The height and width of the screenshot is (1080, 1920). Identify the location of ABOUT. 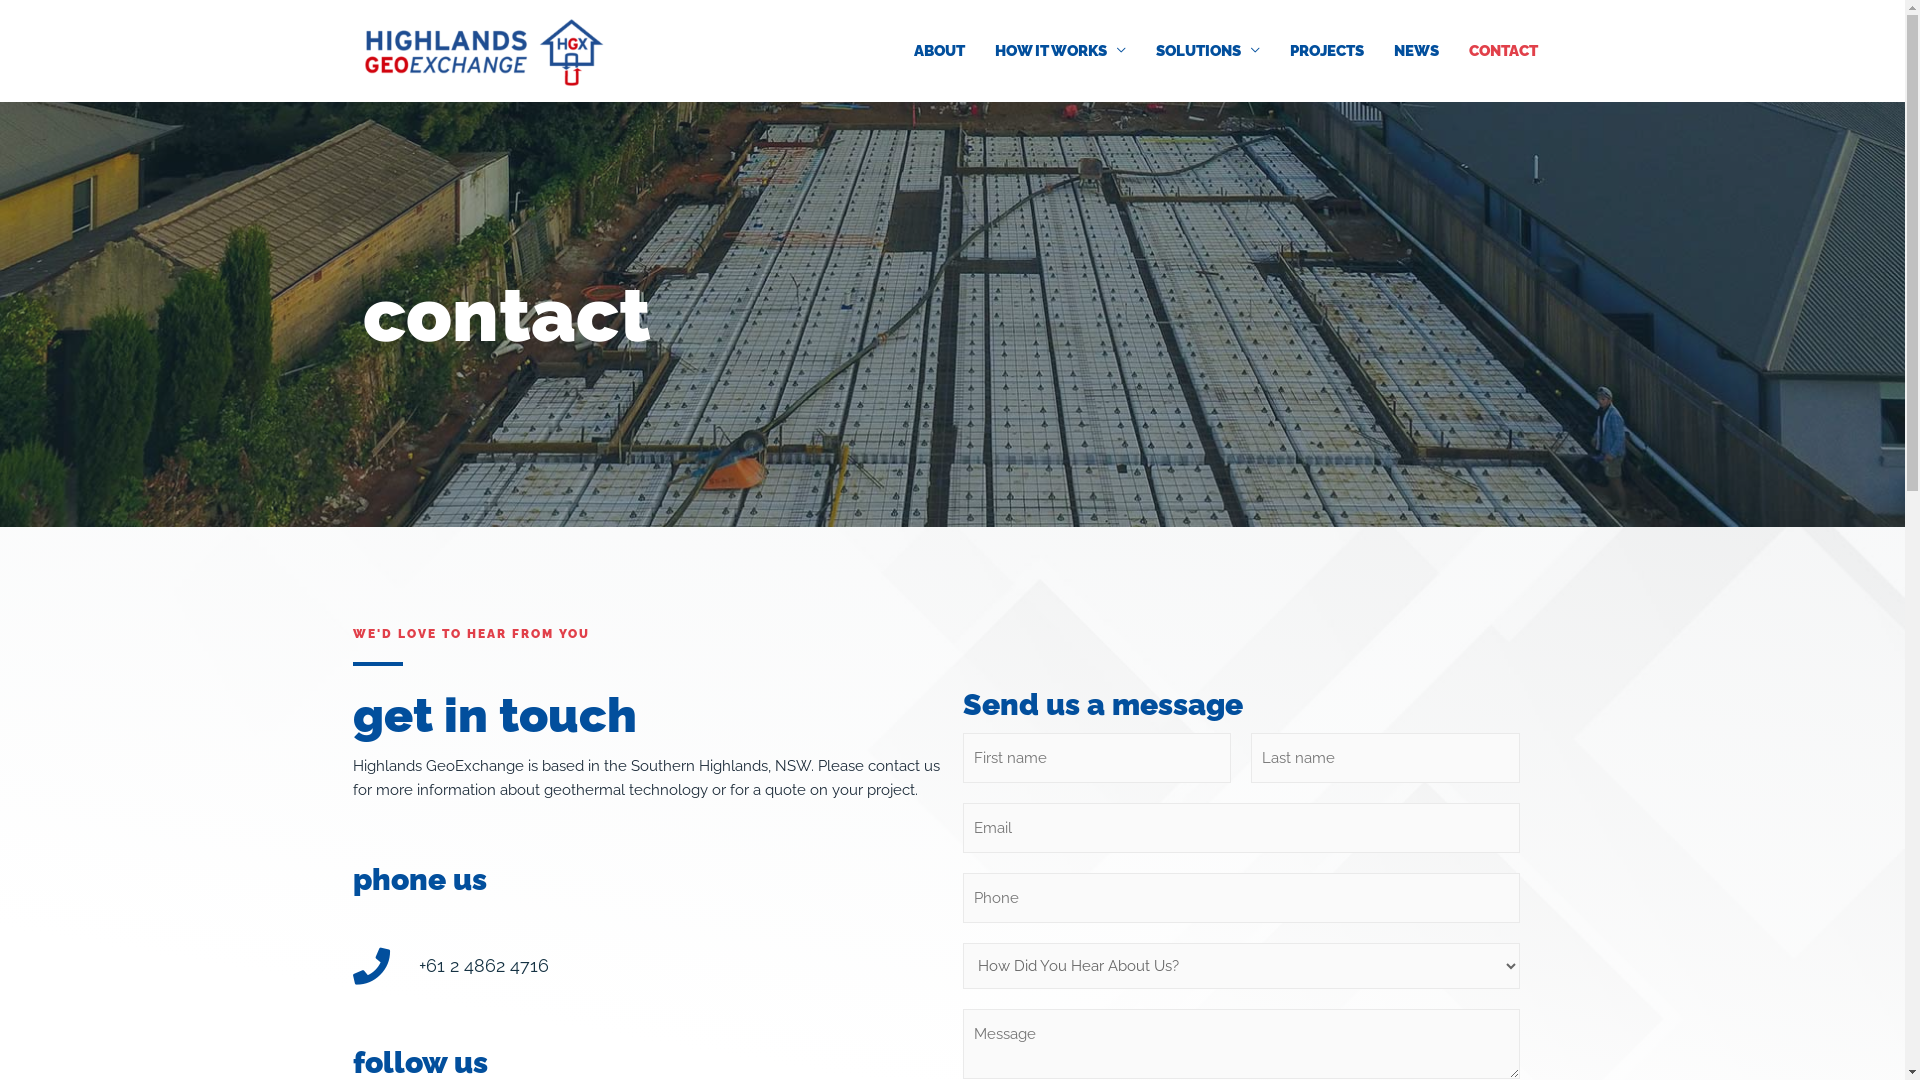
(938, 51).